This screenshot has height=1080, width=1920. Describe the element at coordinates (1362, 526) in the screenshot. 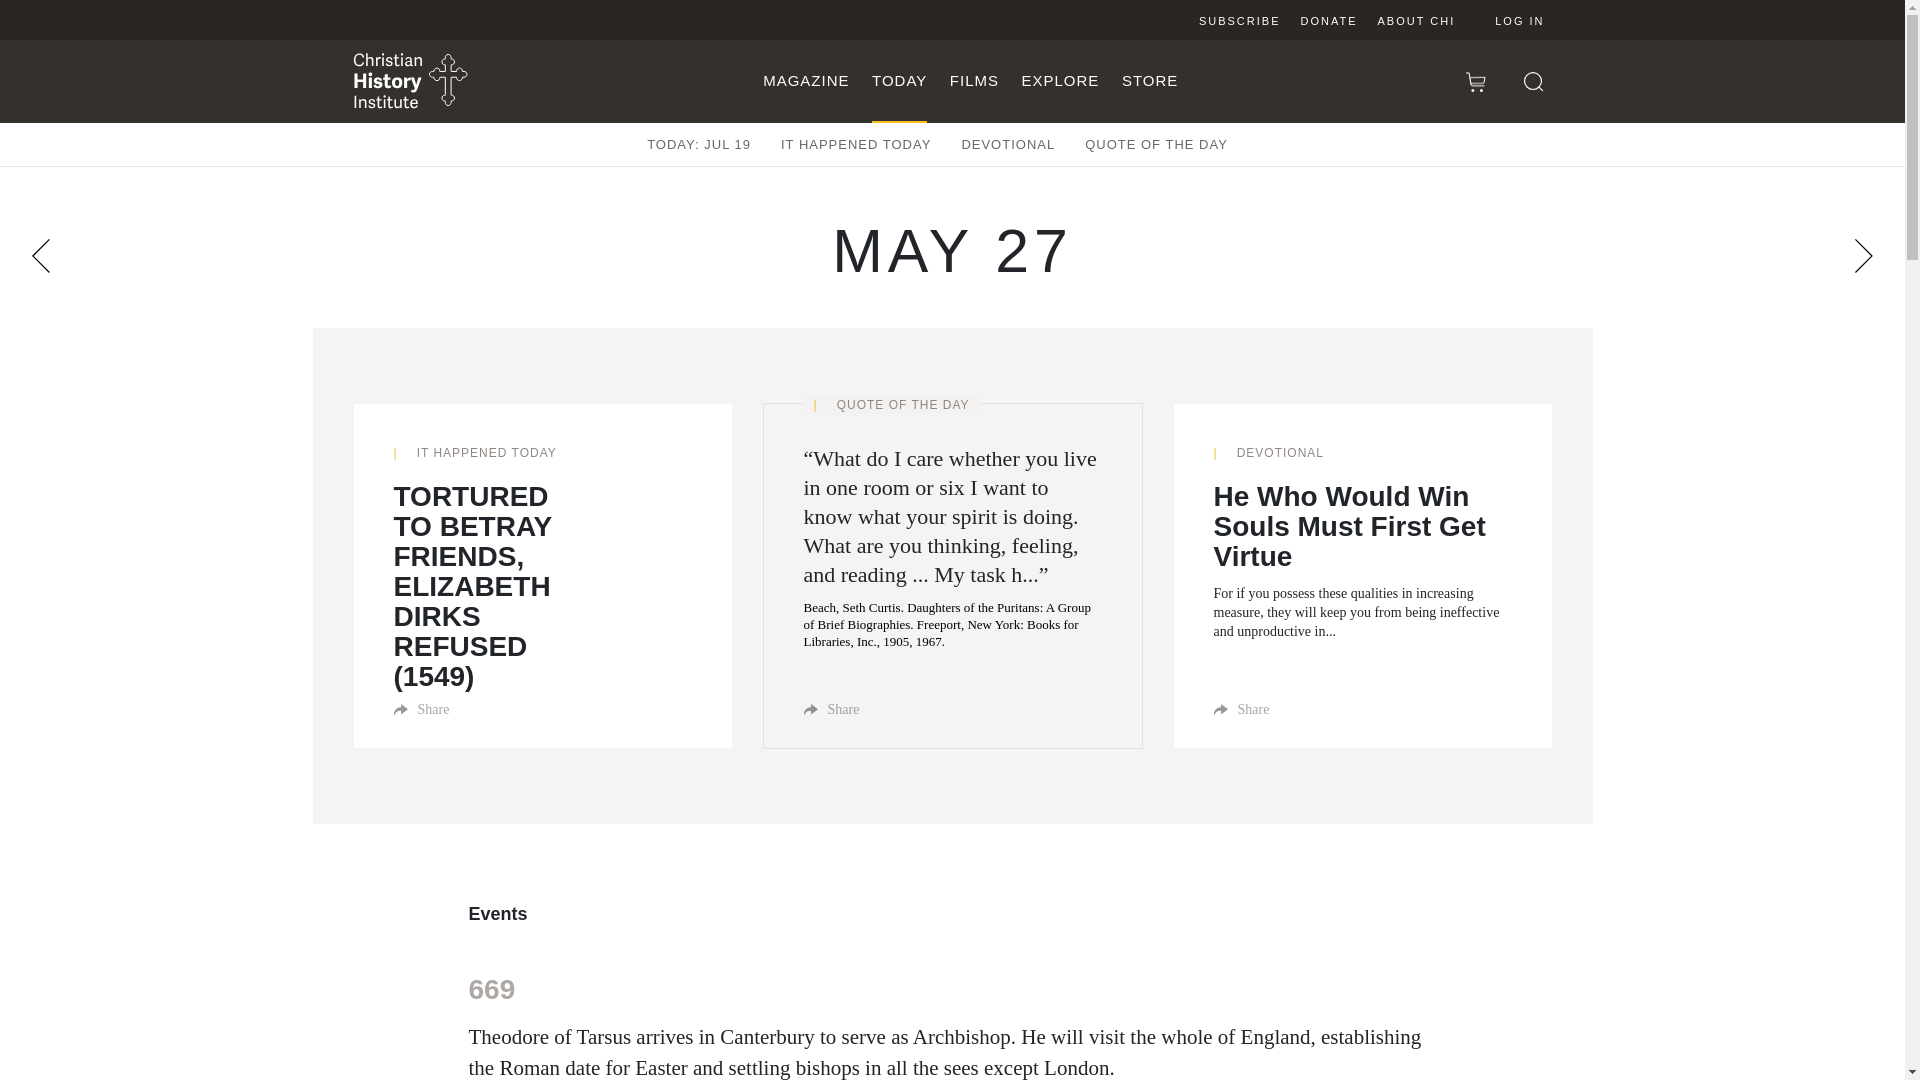

I see `He Who Would Win Souls Must First Get Virtue` at that location.